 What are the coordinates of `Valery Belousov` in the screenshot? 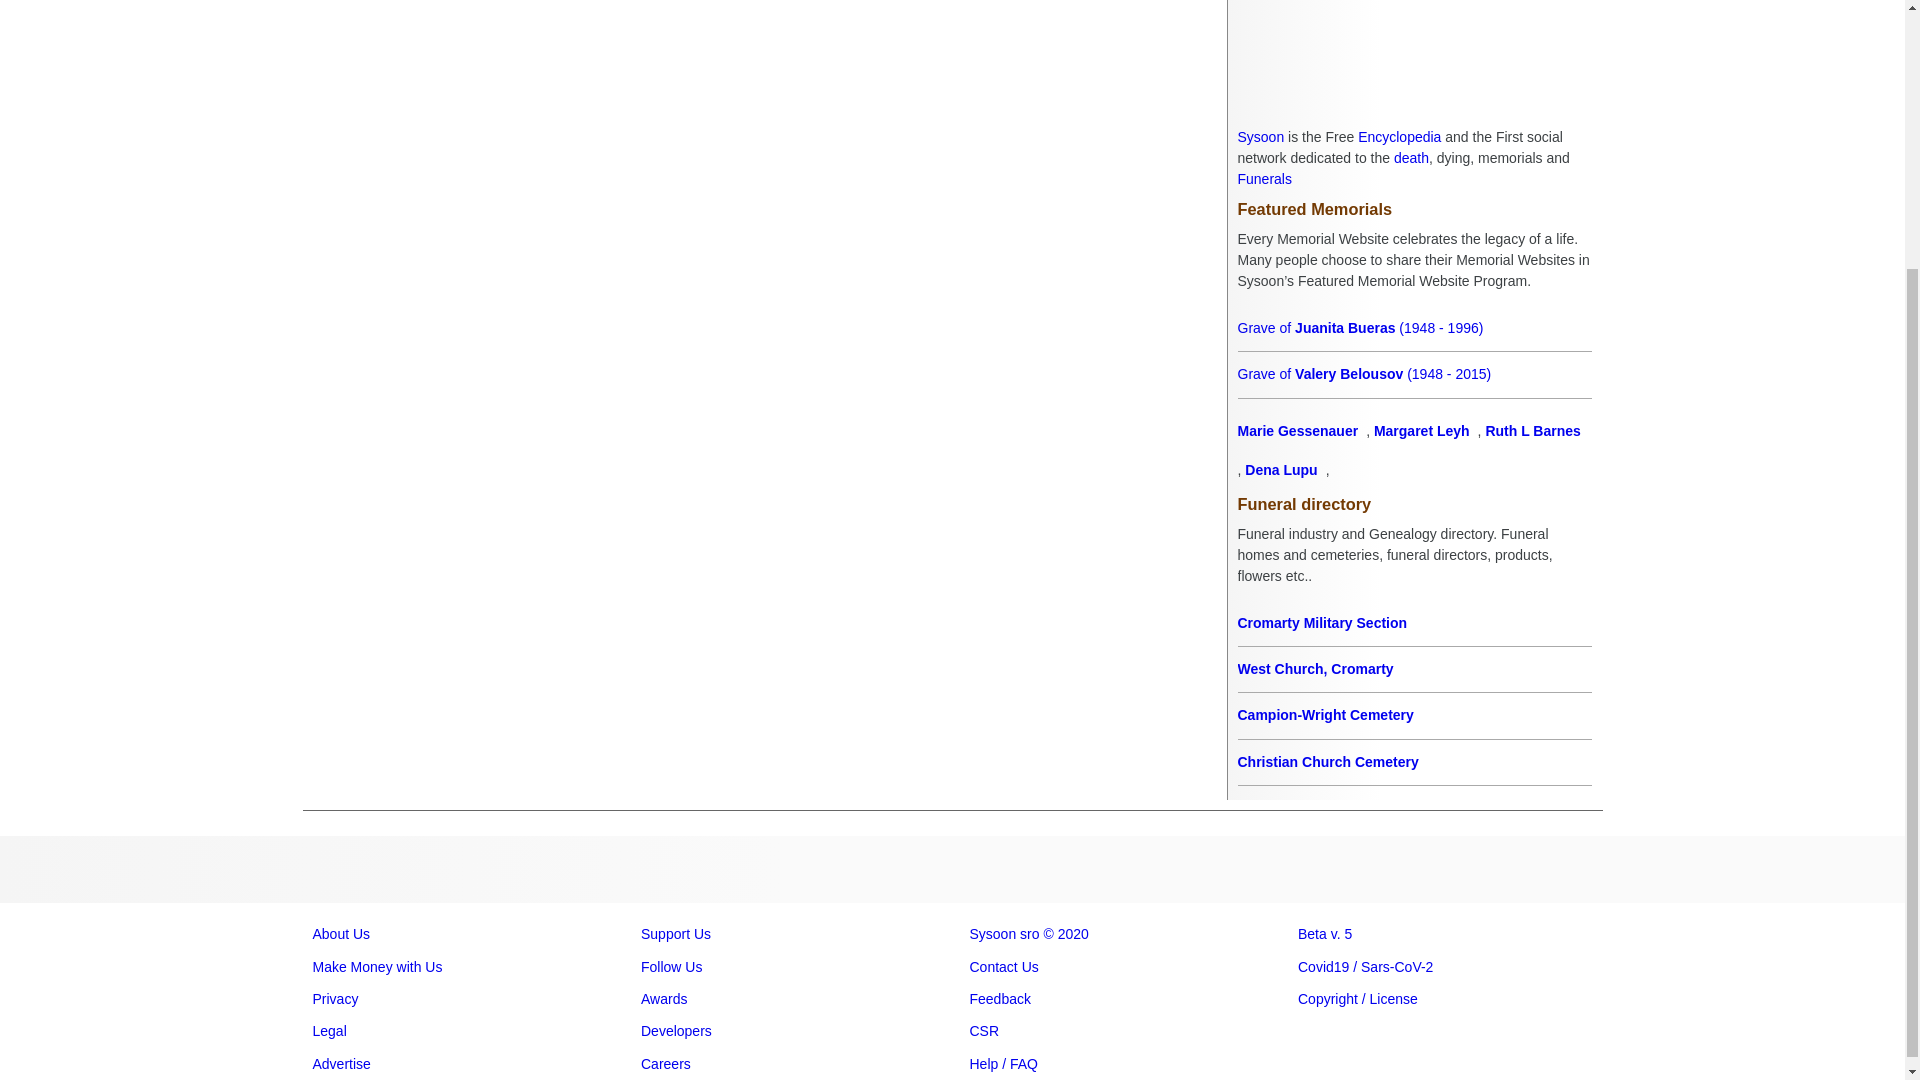 It's located at (1414, 374).